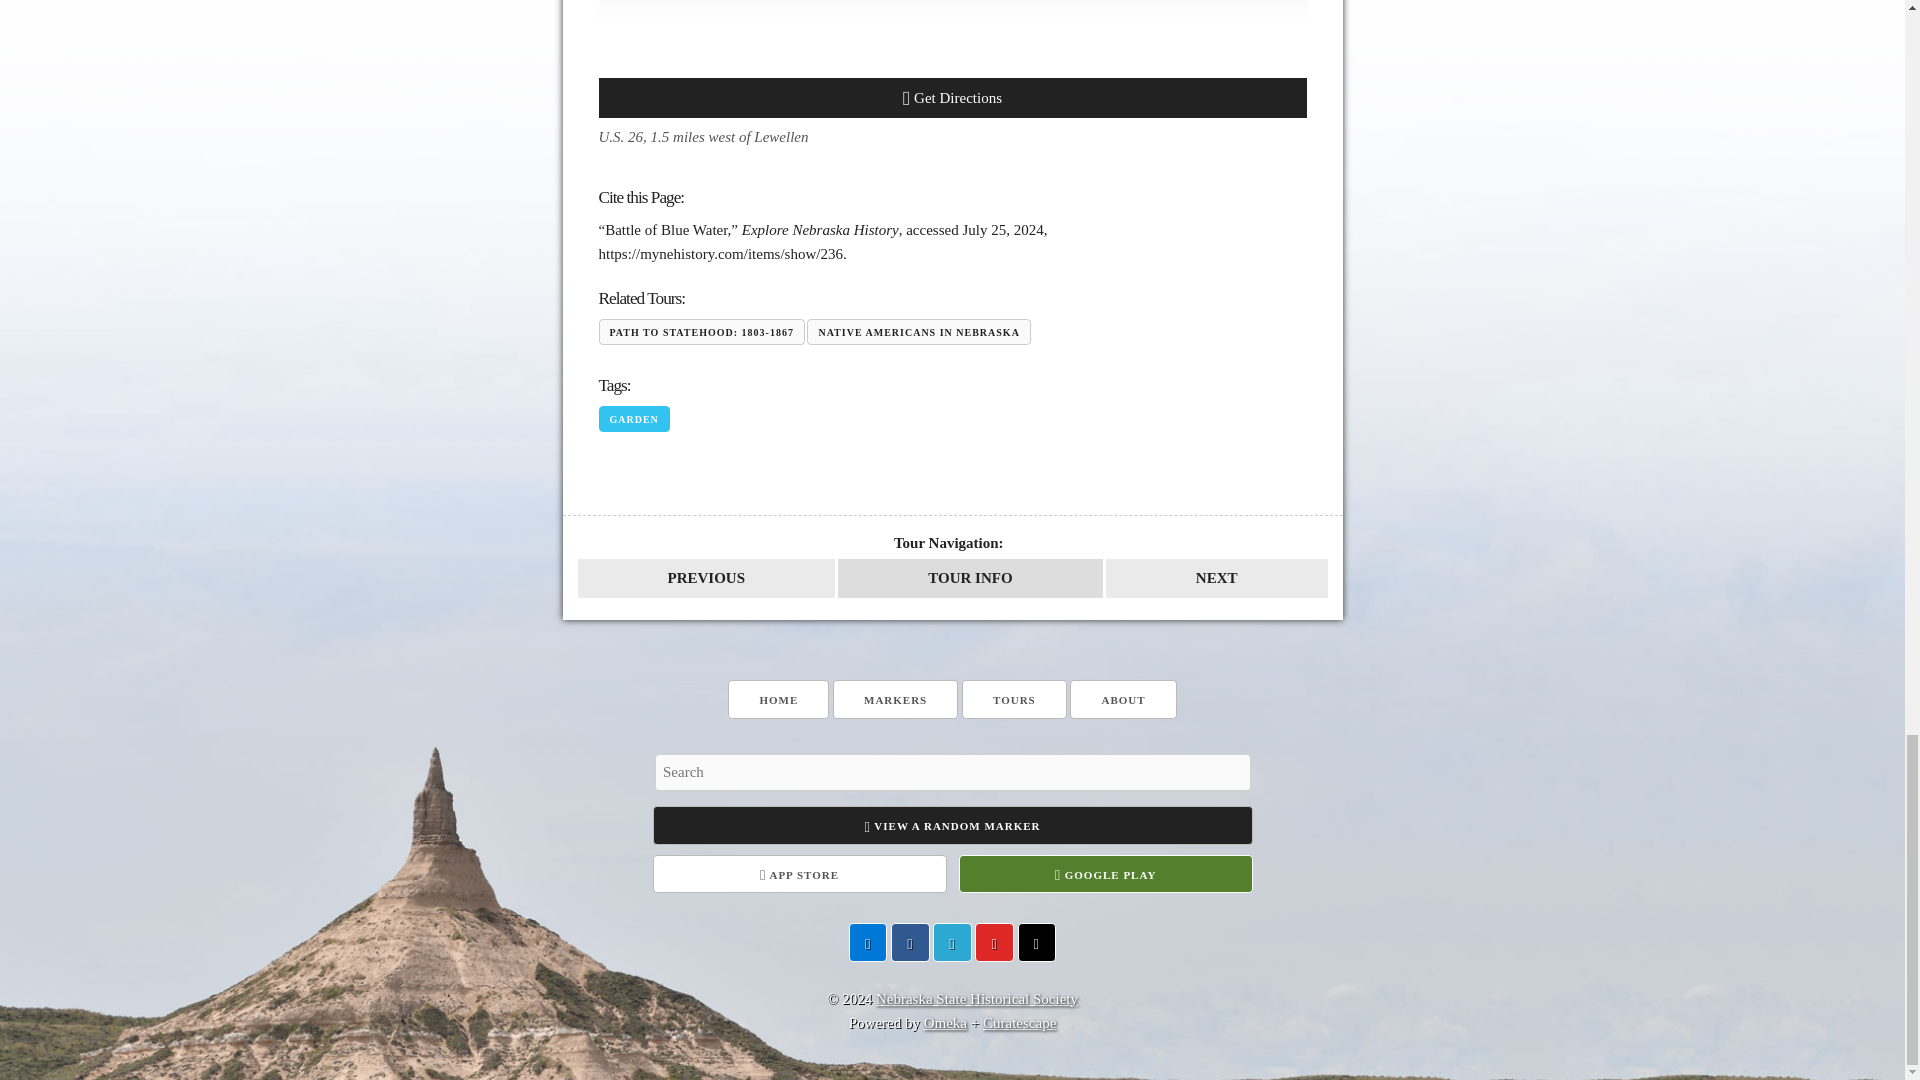  I want to click on TOUR INFO, so click(970, 578).